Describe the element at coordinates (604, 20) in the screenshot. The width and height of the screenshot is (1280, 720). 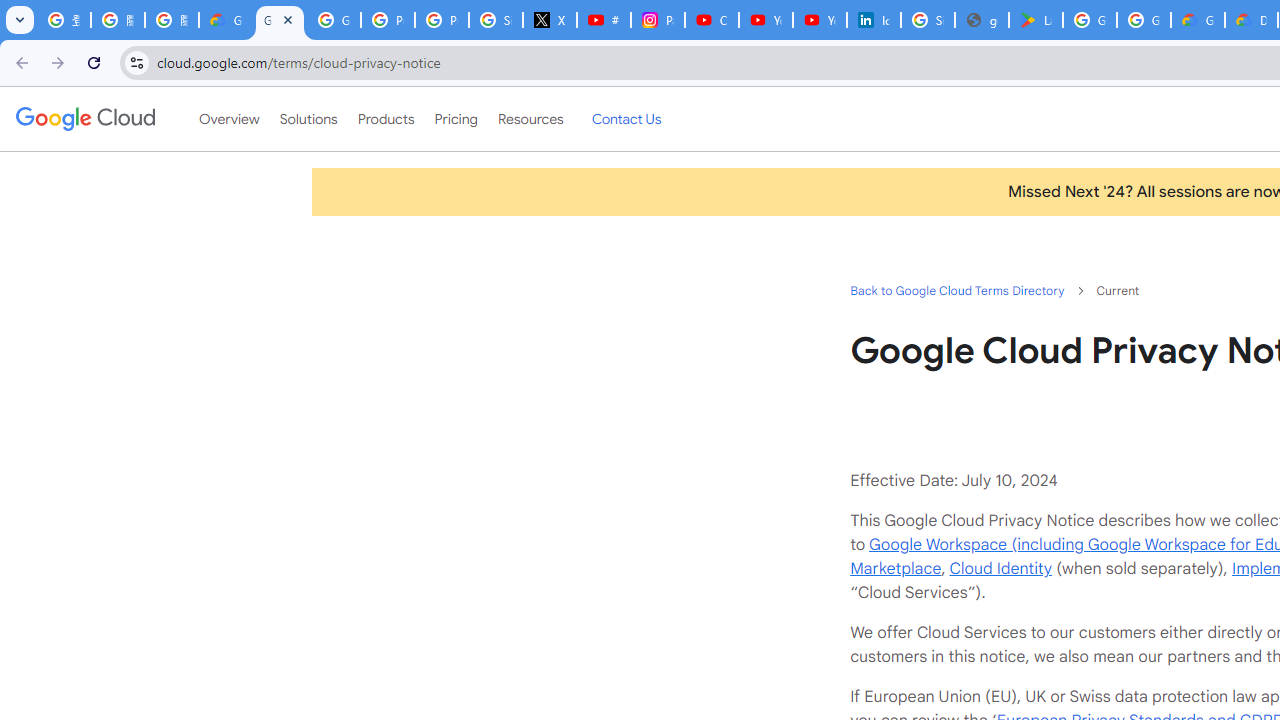
I see `#nbabasketballhighlights - YouTube` at that location.